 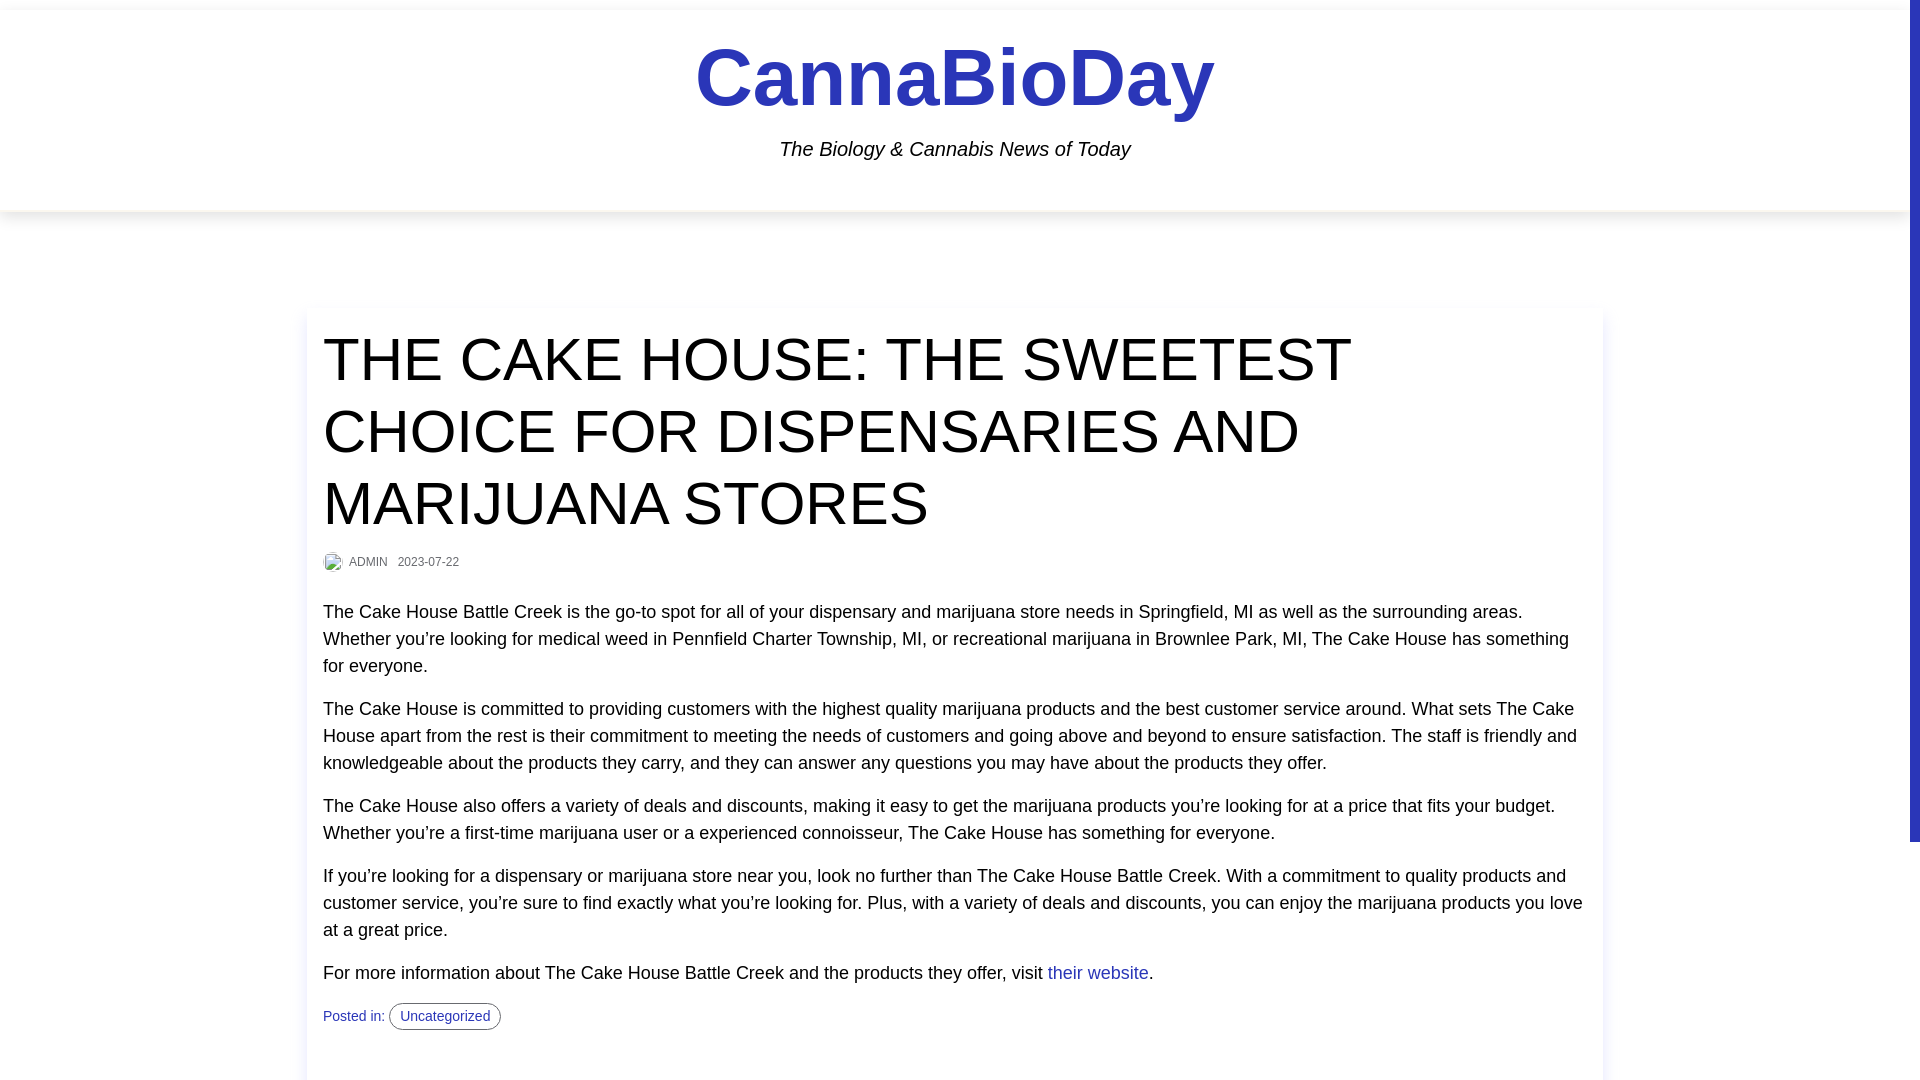 I want to click on their website, so click(x=1098, y=974).